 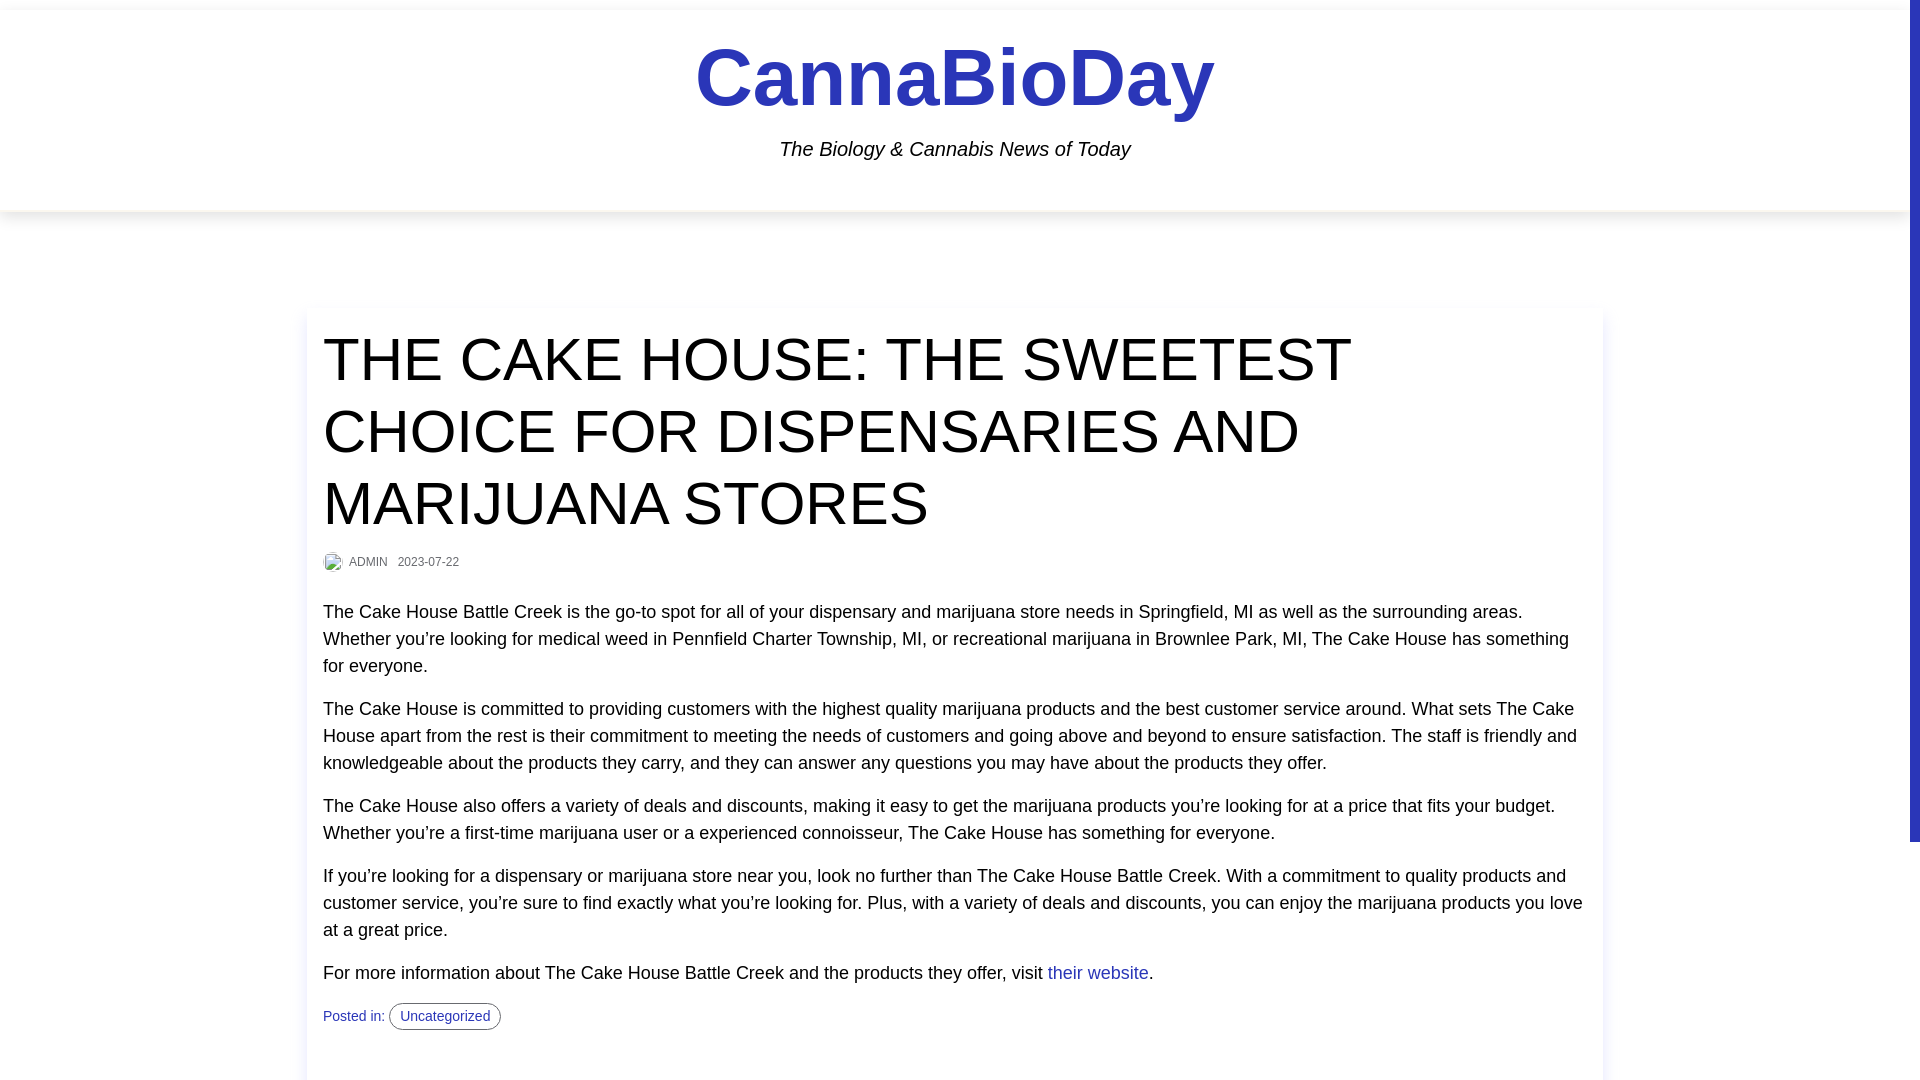 I want to click on their website, so click(x=1098, y=974).